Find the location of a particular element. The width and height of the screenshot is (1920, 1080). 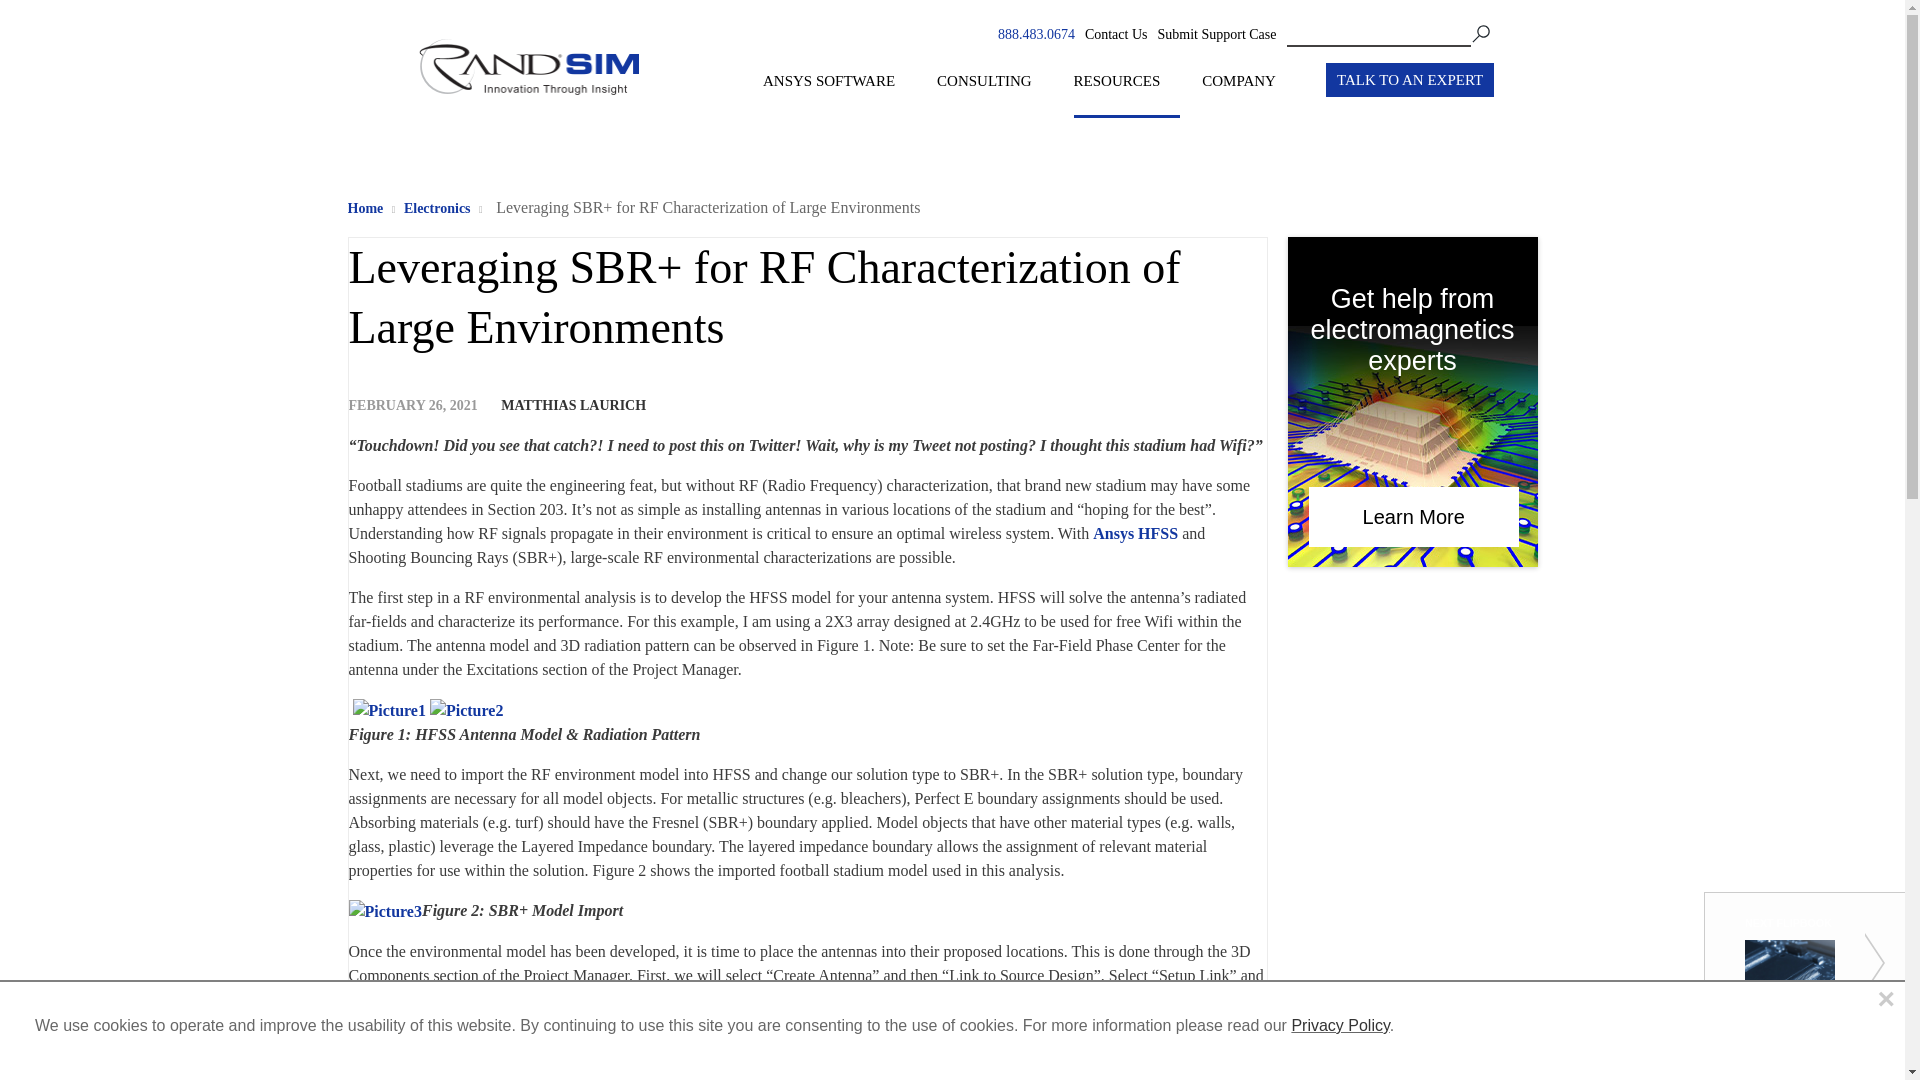

Picture1 is located at coordinates (388, 710).